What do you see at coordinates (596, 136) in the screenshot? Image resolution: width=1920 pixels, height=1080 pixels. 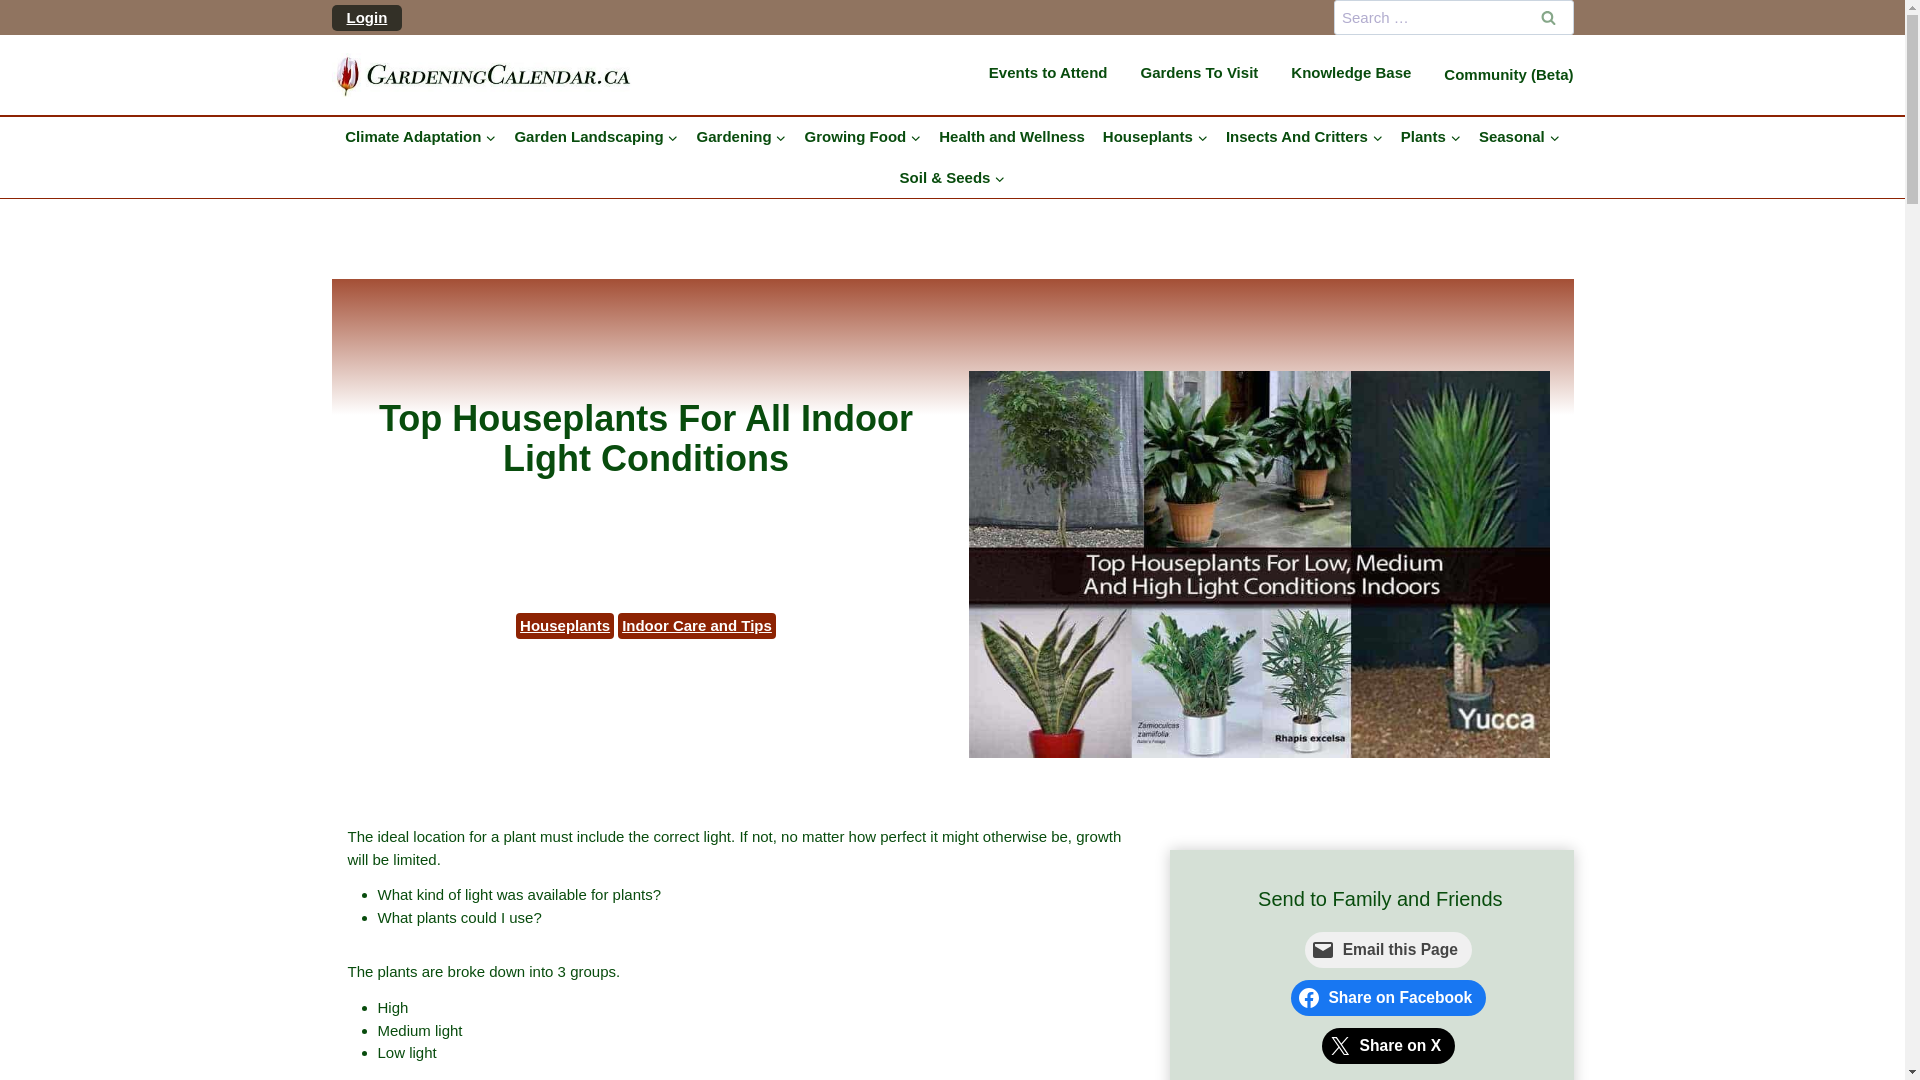 I see `Garden Landscaping` at bounding box center [596, 136].